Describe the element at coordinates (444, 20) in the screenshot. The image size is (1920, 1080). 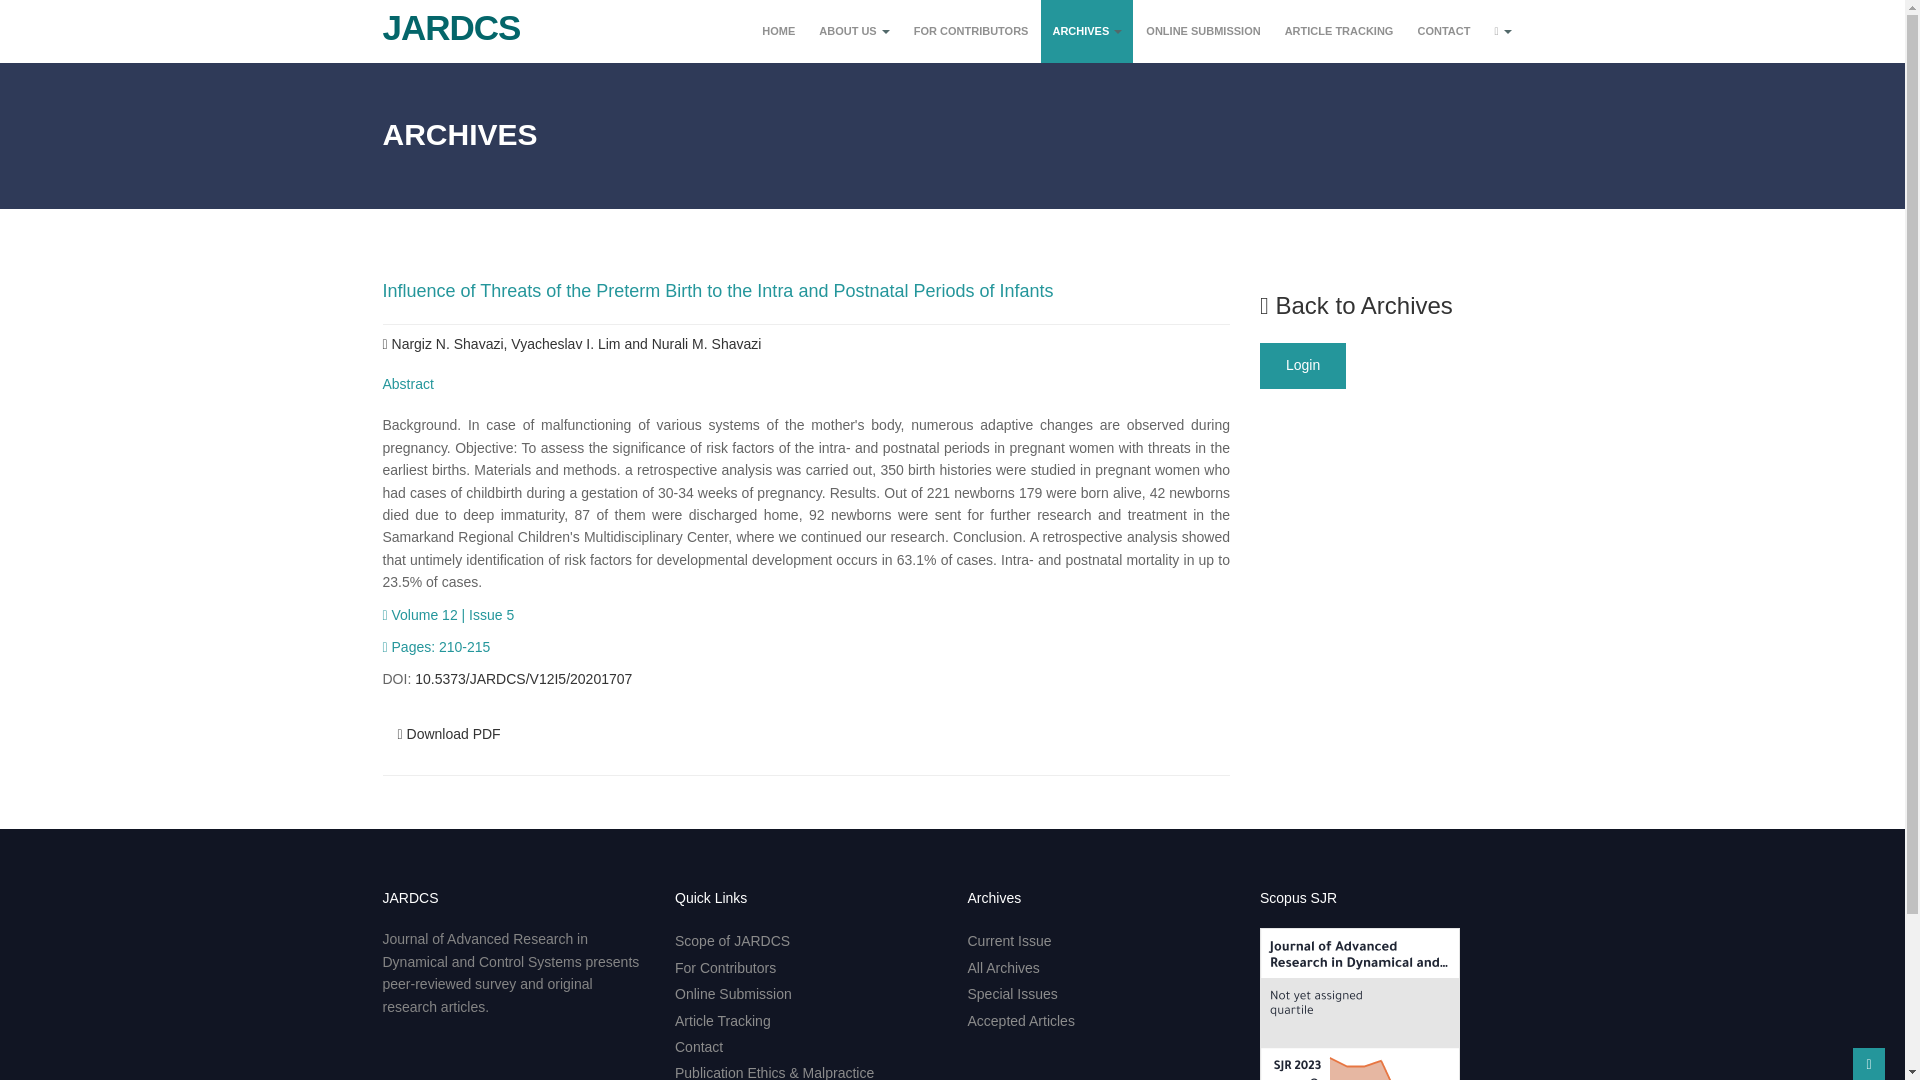
I see `JARDCS` at that location.